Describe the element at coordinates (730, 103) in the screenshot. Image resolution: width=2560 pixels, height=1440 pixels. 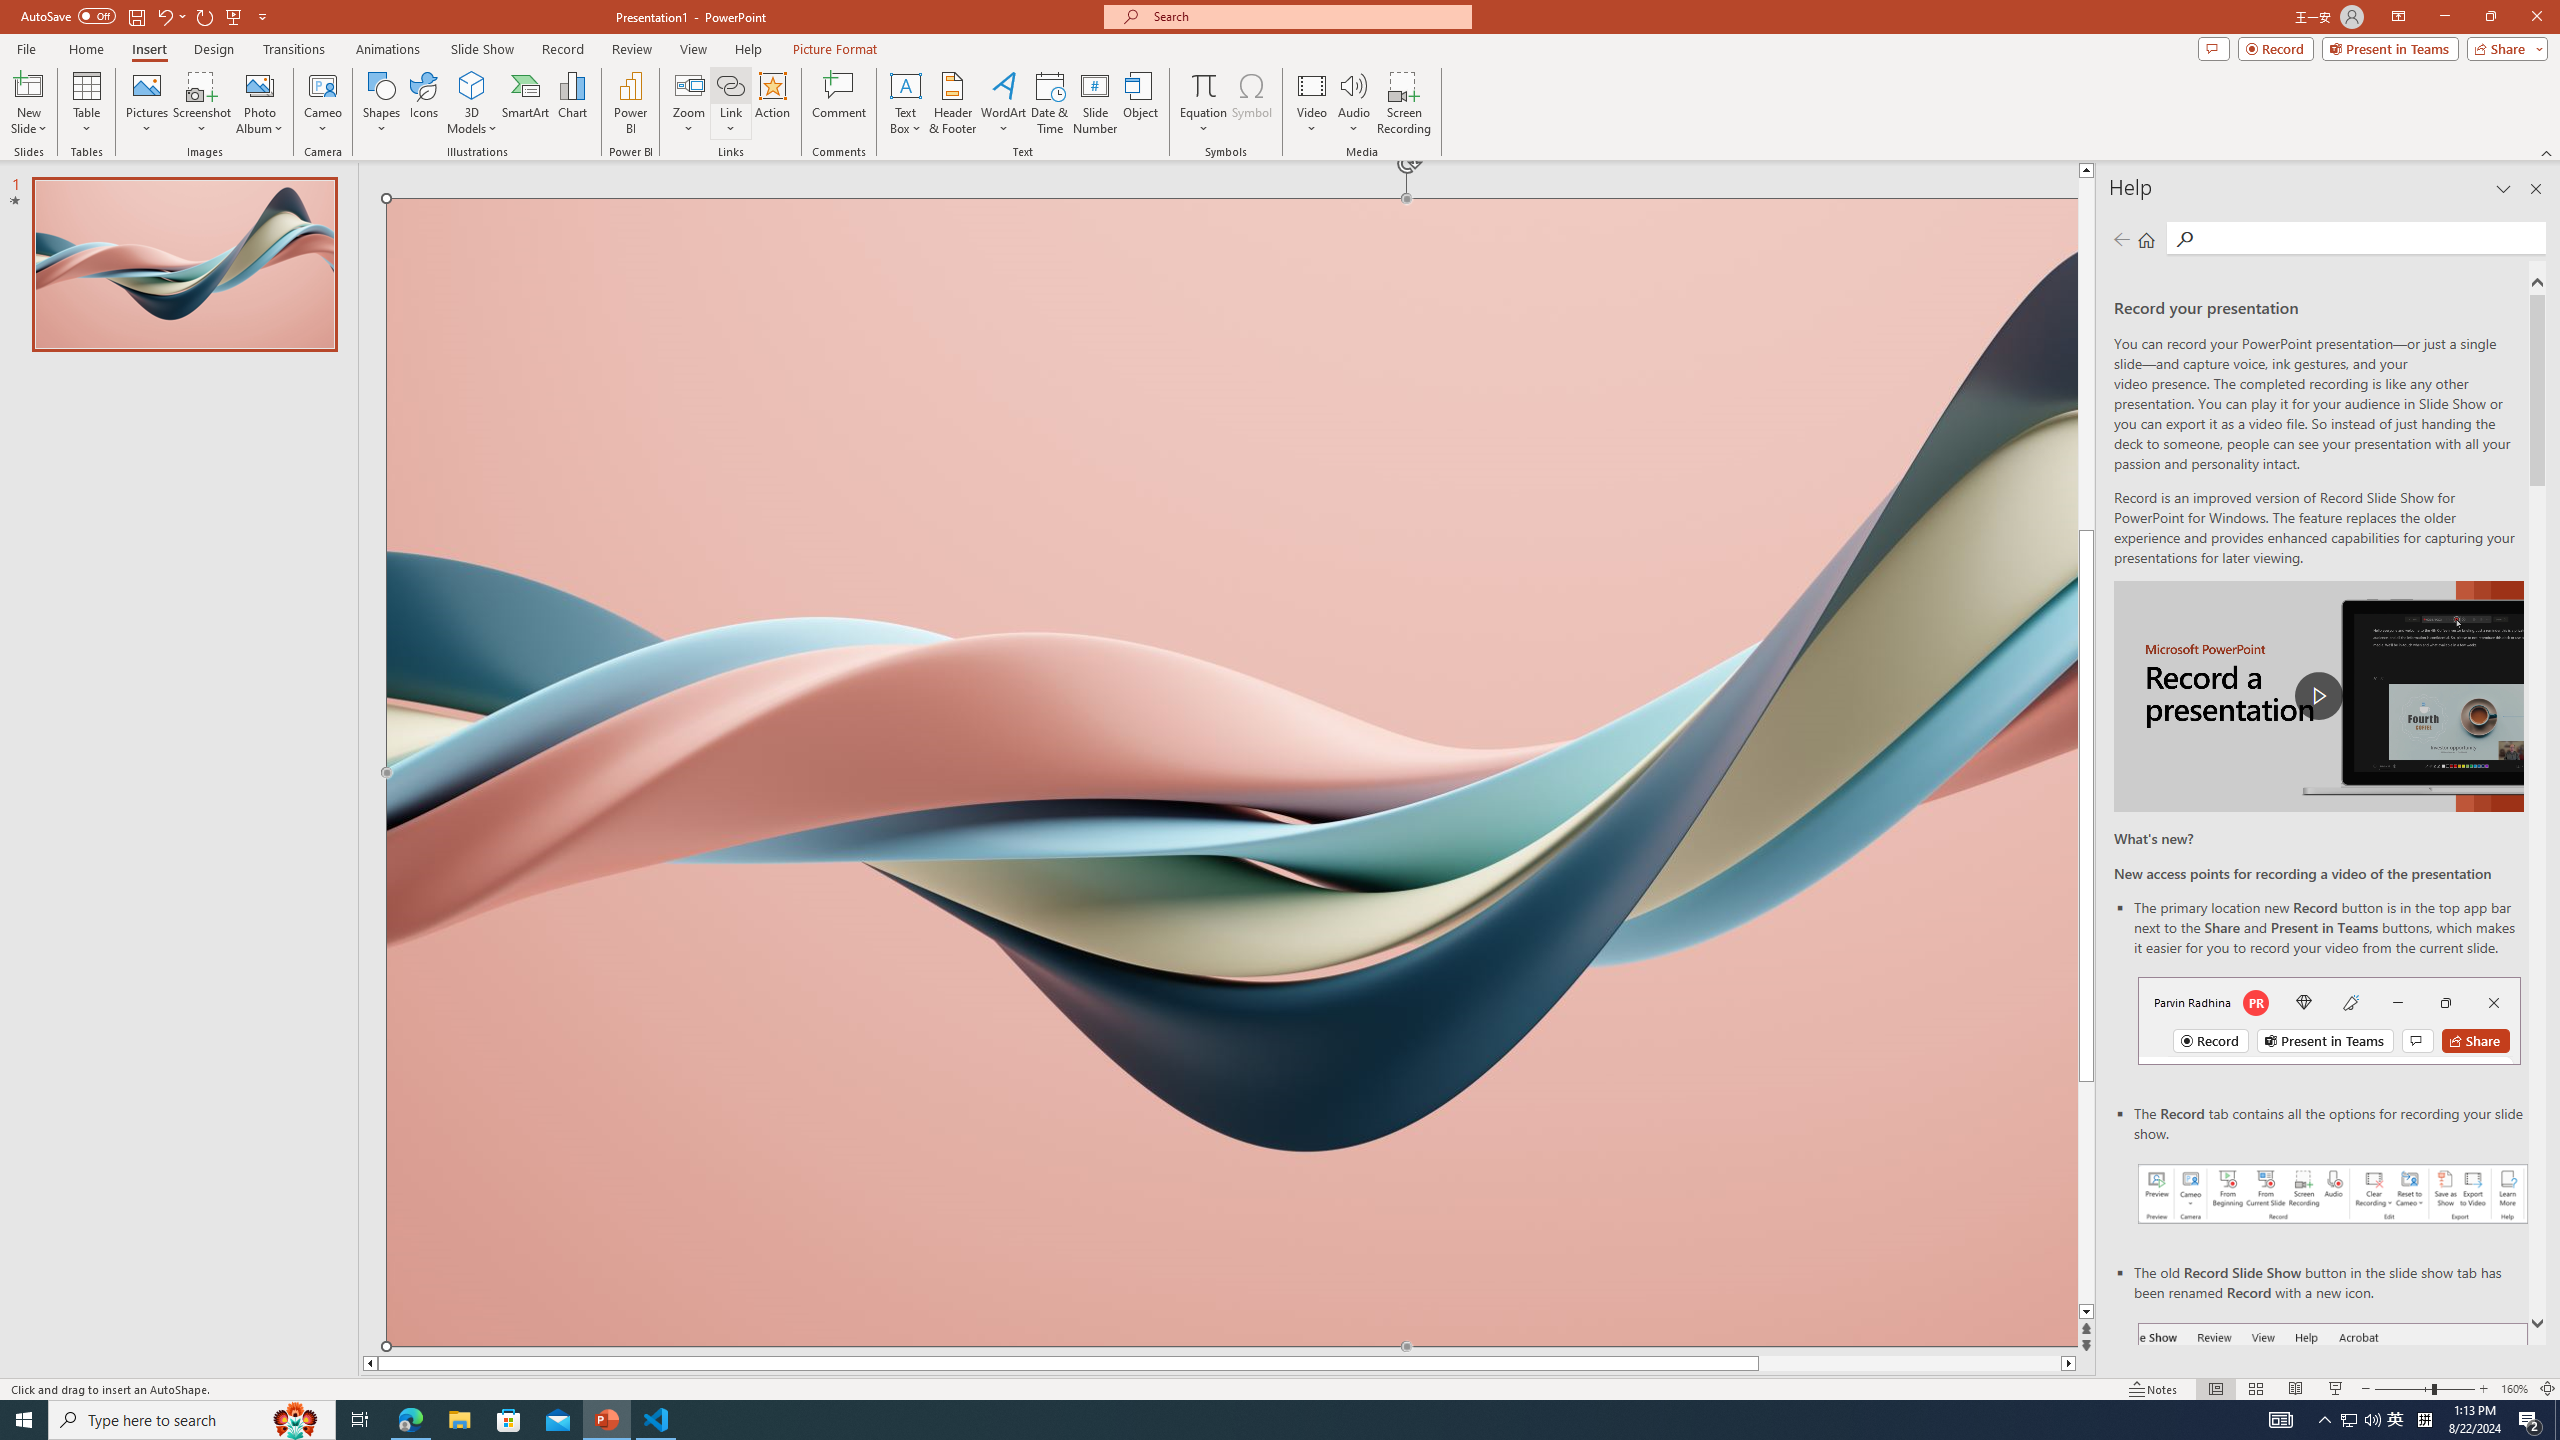
I see `Link` at that location.